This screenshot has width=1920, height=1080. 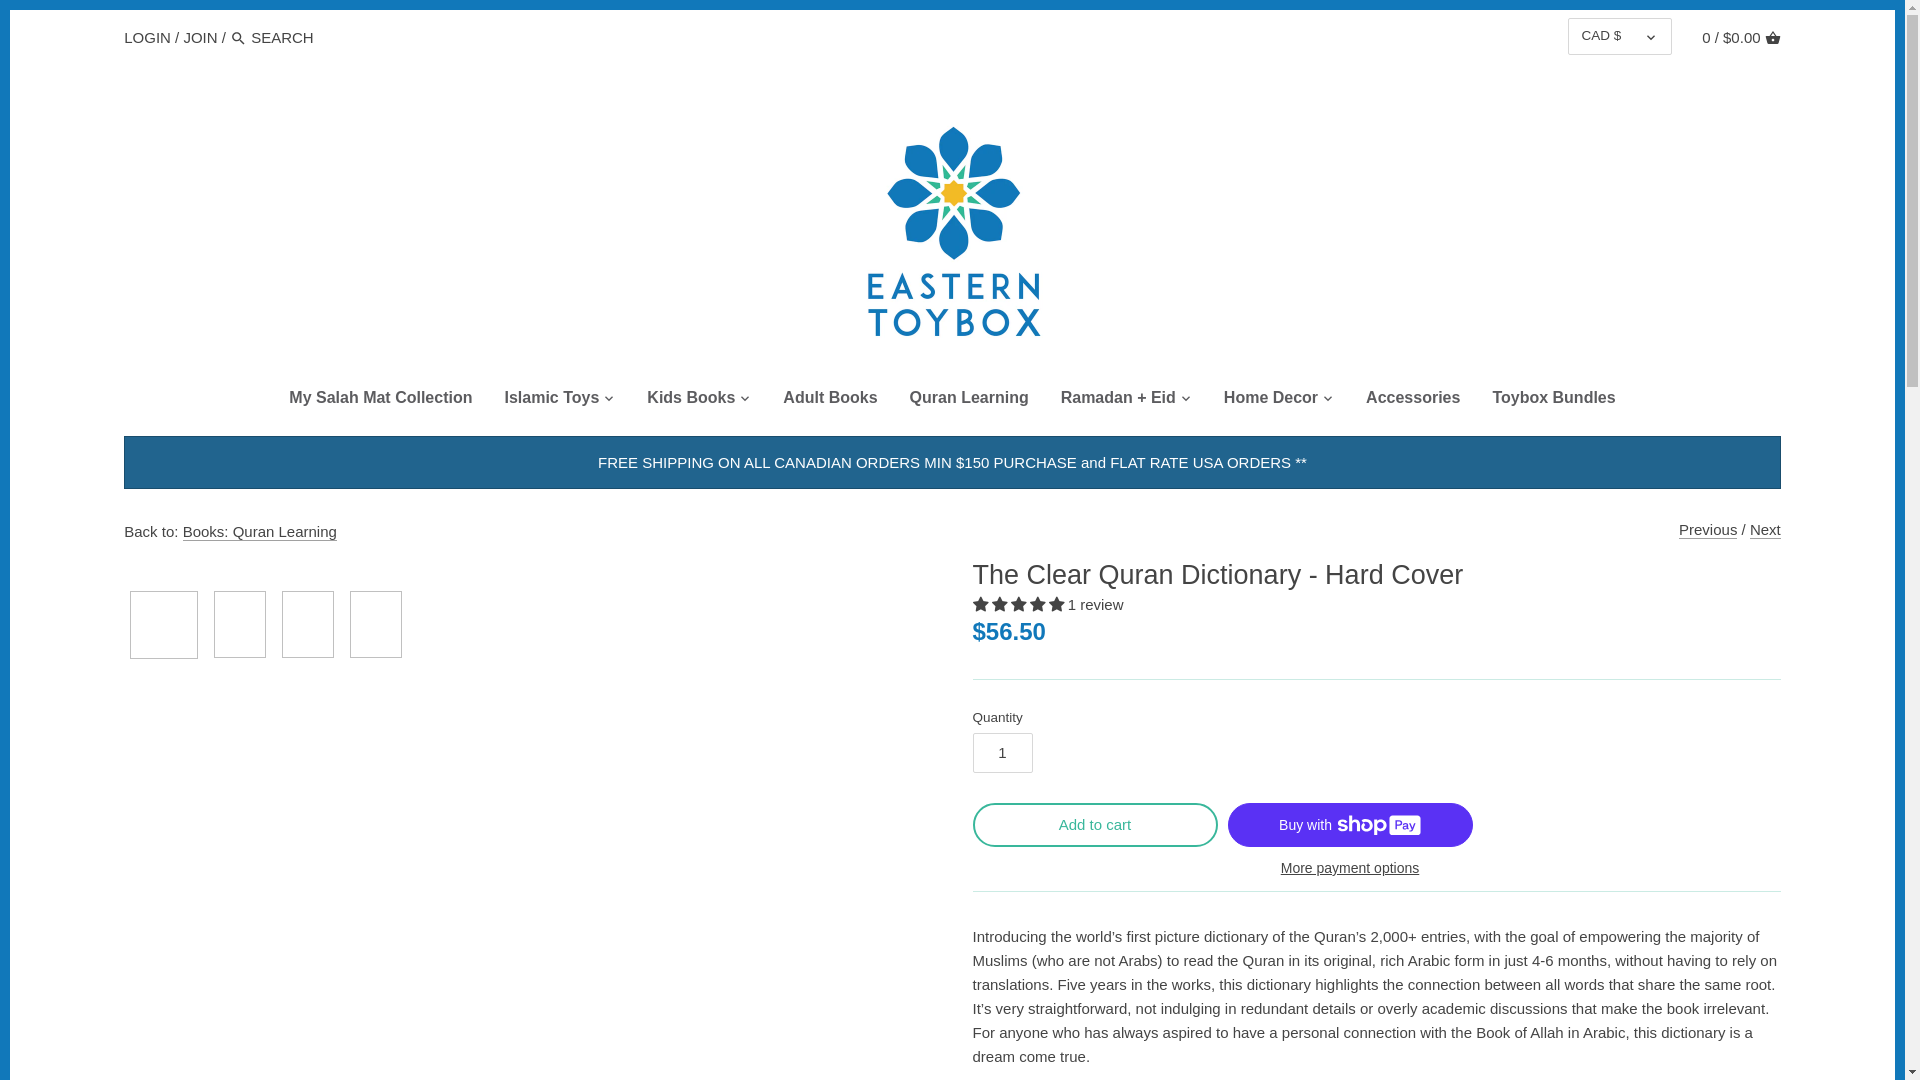 I want to click on JOIN, so click(x=199, y=36).